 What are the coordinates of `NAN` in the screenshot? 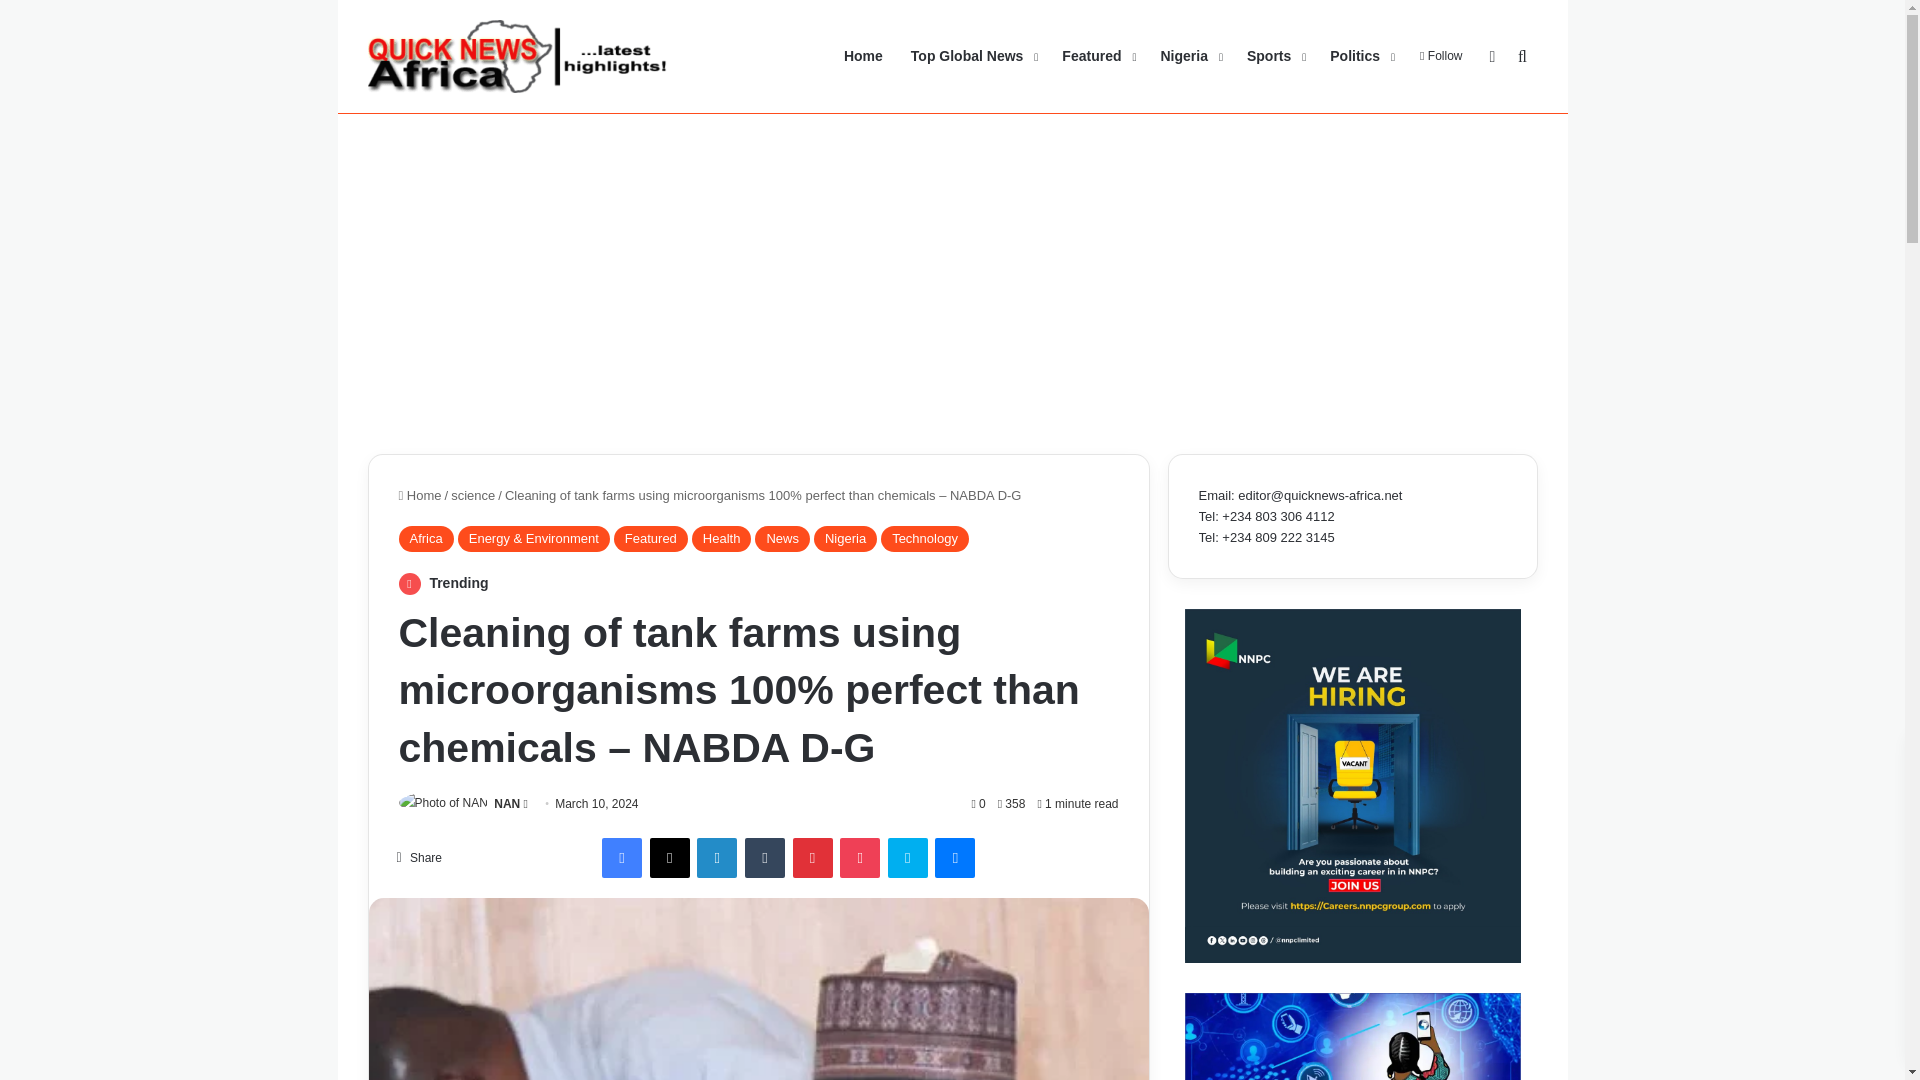 It's located at (506, 804).